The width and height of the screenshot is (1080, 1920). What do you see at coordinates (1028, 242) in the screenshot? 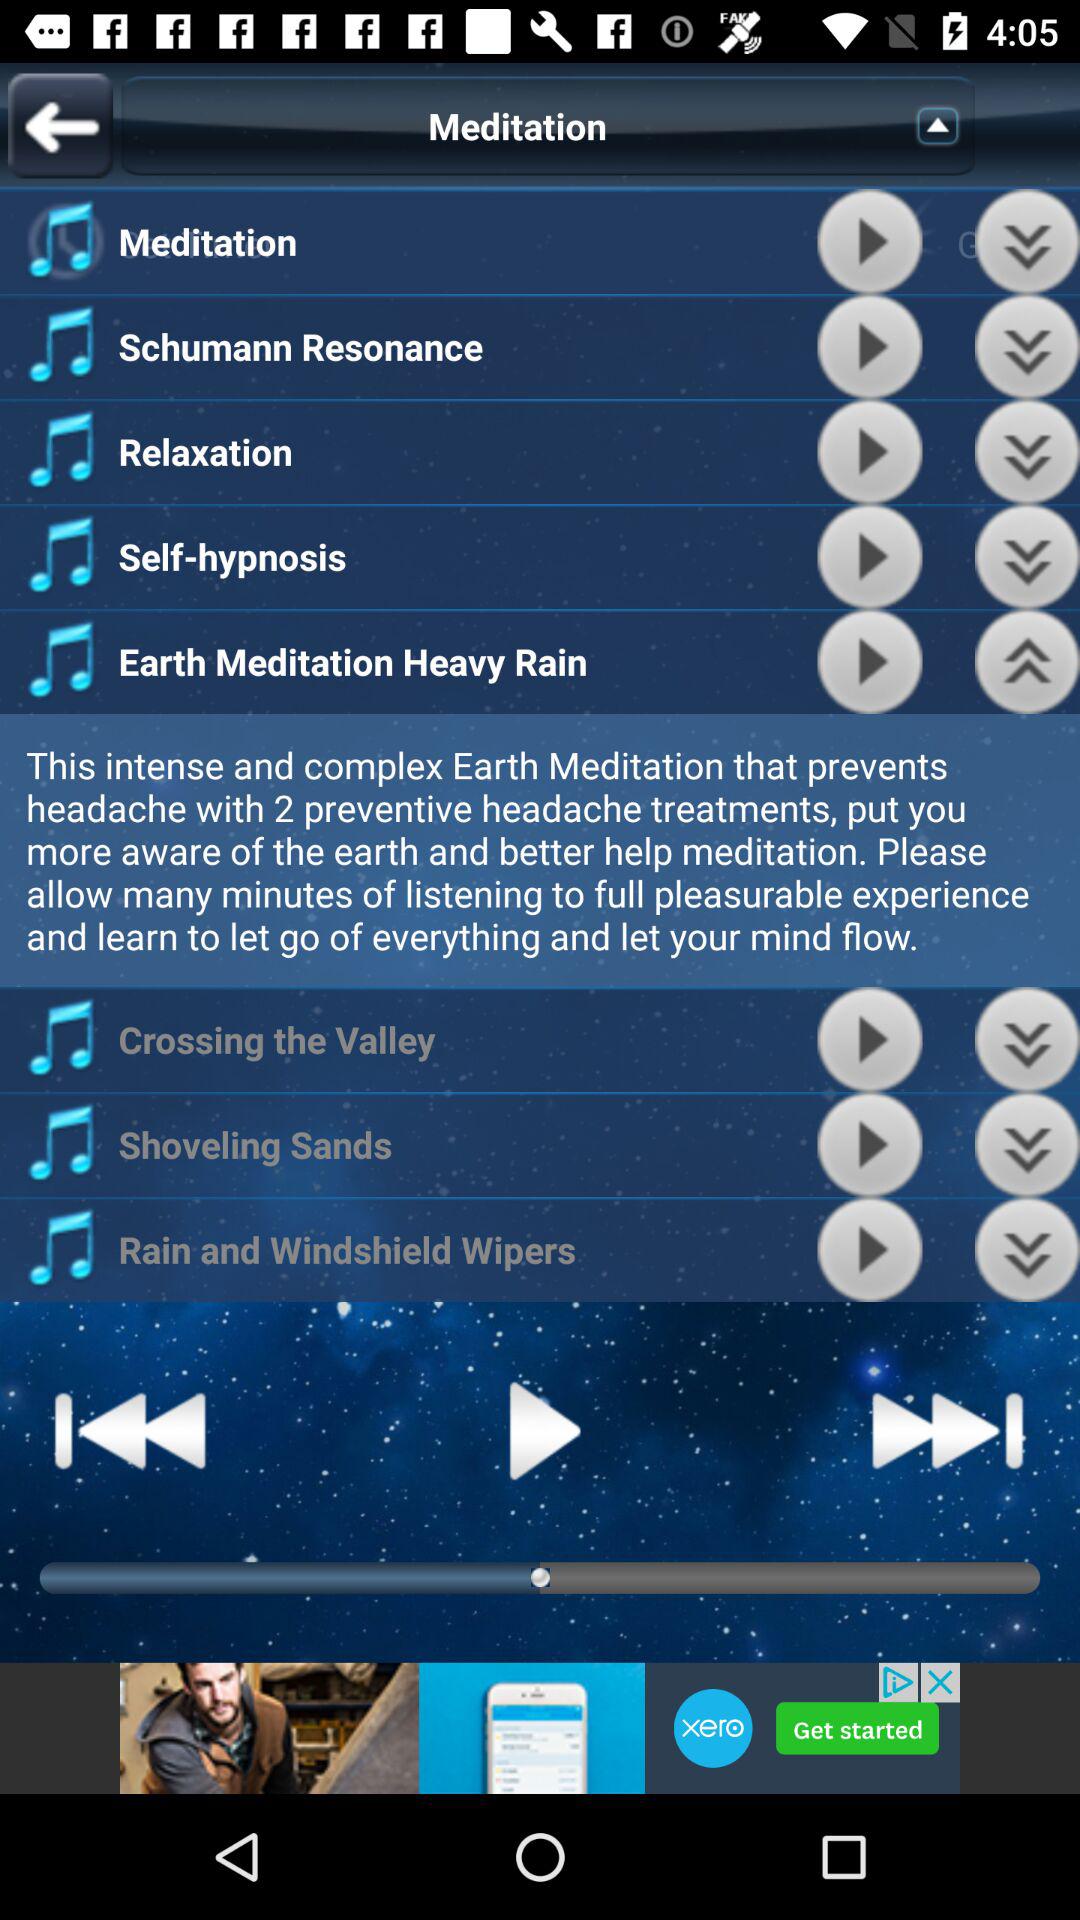
I see `go to downarrow` at bounding box center [1028, 242].